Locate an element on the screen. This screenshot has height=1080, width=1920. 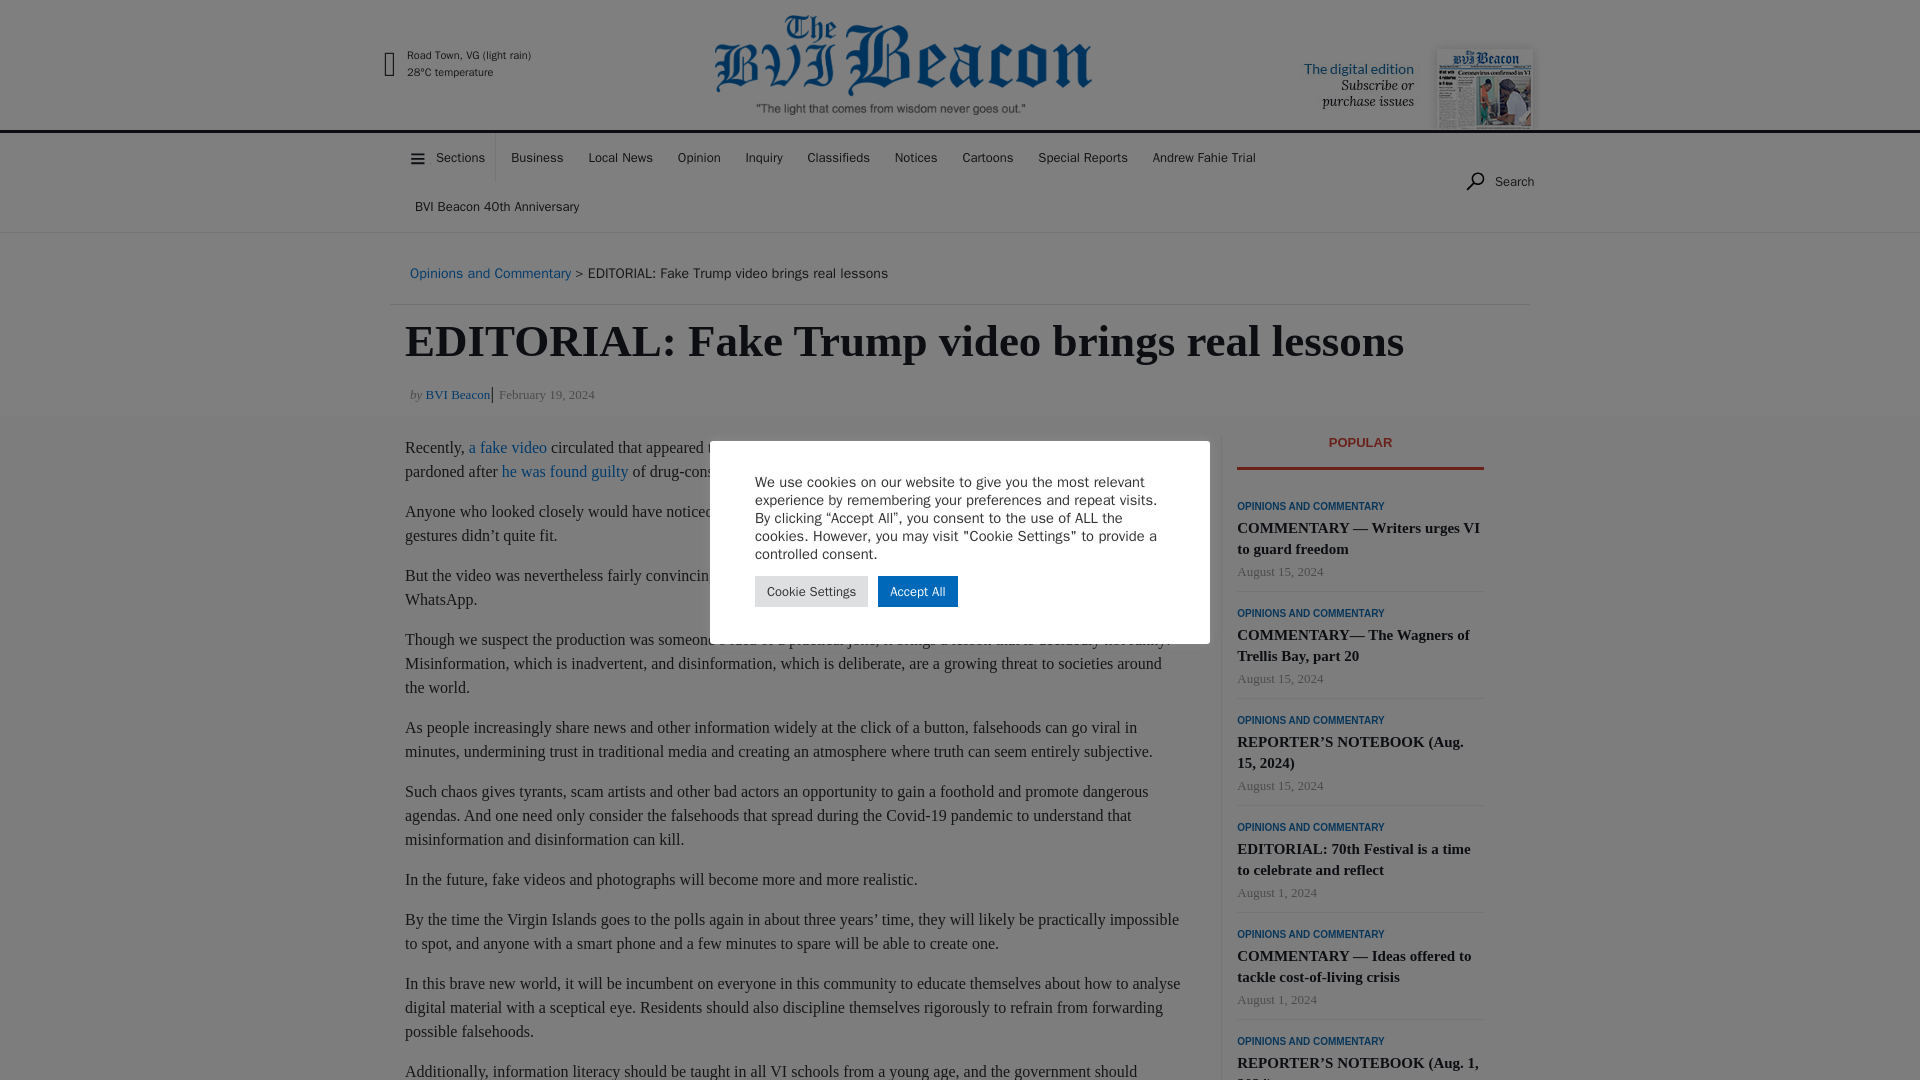
Inquiry is located at coordinates (763, 157).